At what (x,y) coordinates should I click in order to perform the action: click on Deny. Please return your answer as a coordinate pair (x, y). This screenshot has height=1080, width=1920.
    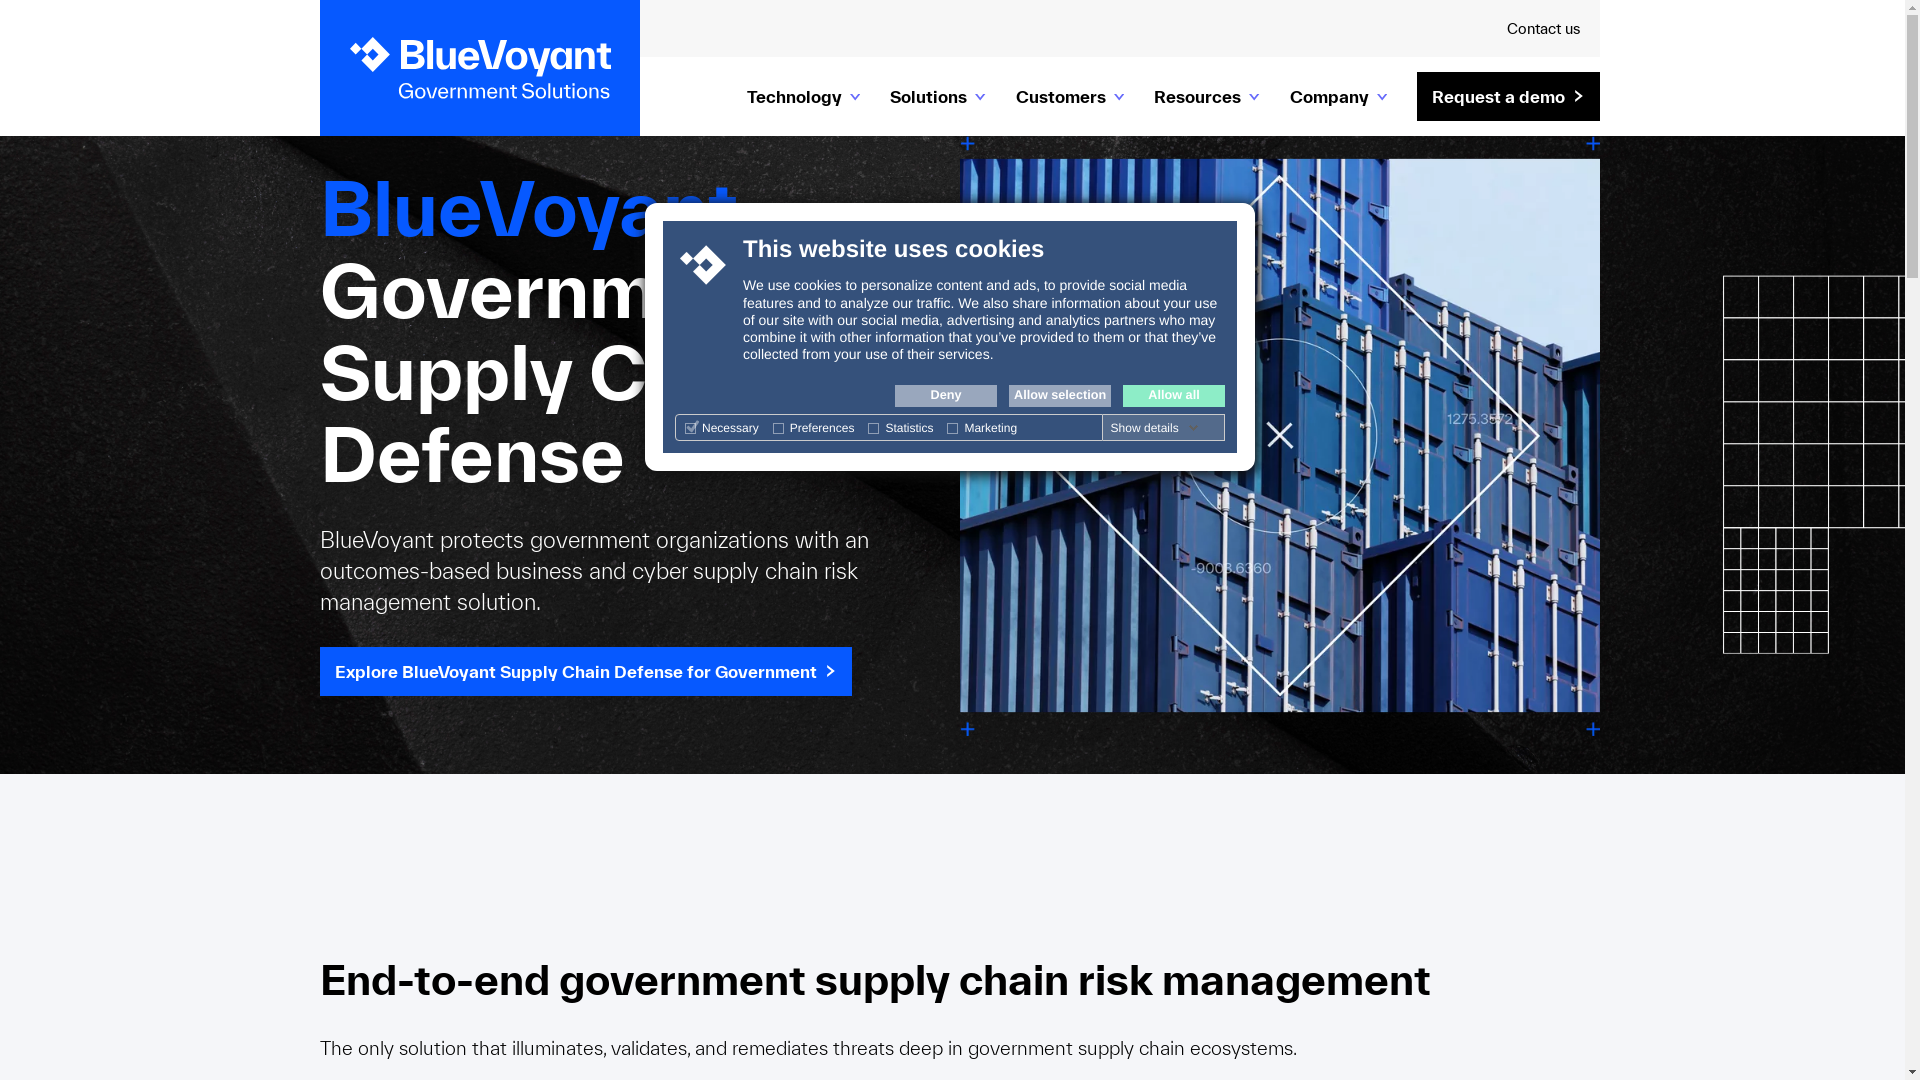
    Looking at the image, I should click on (946, 396).